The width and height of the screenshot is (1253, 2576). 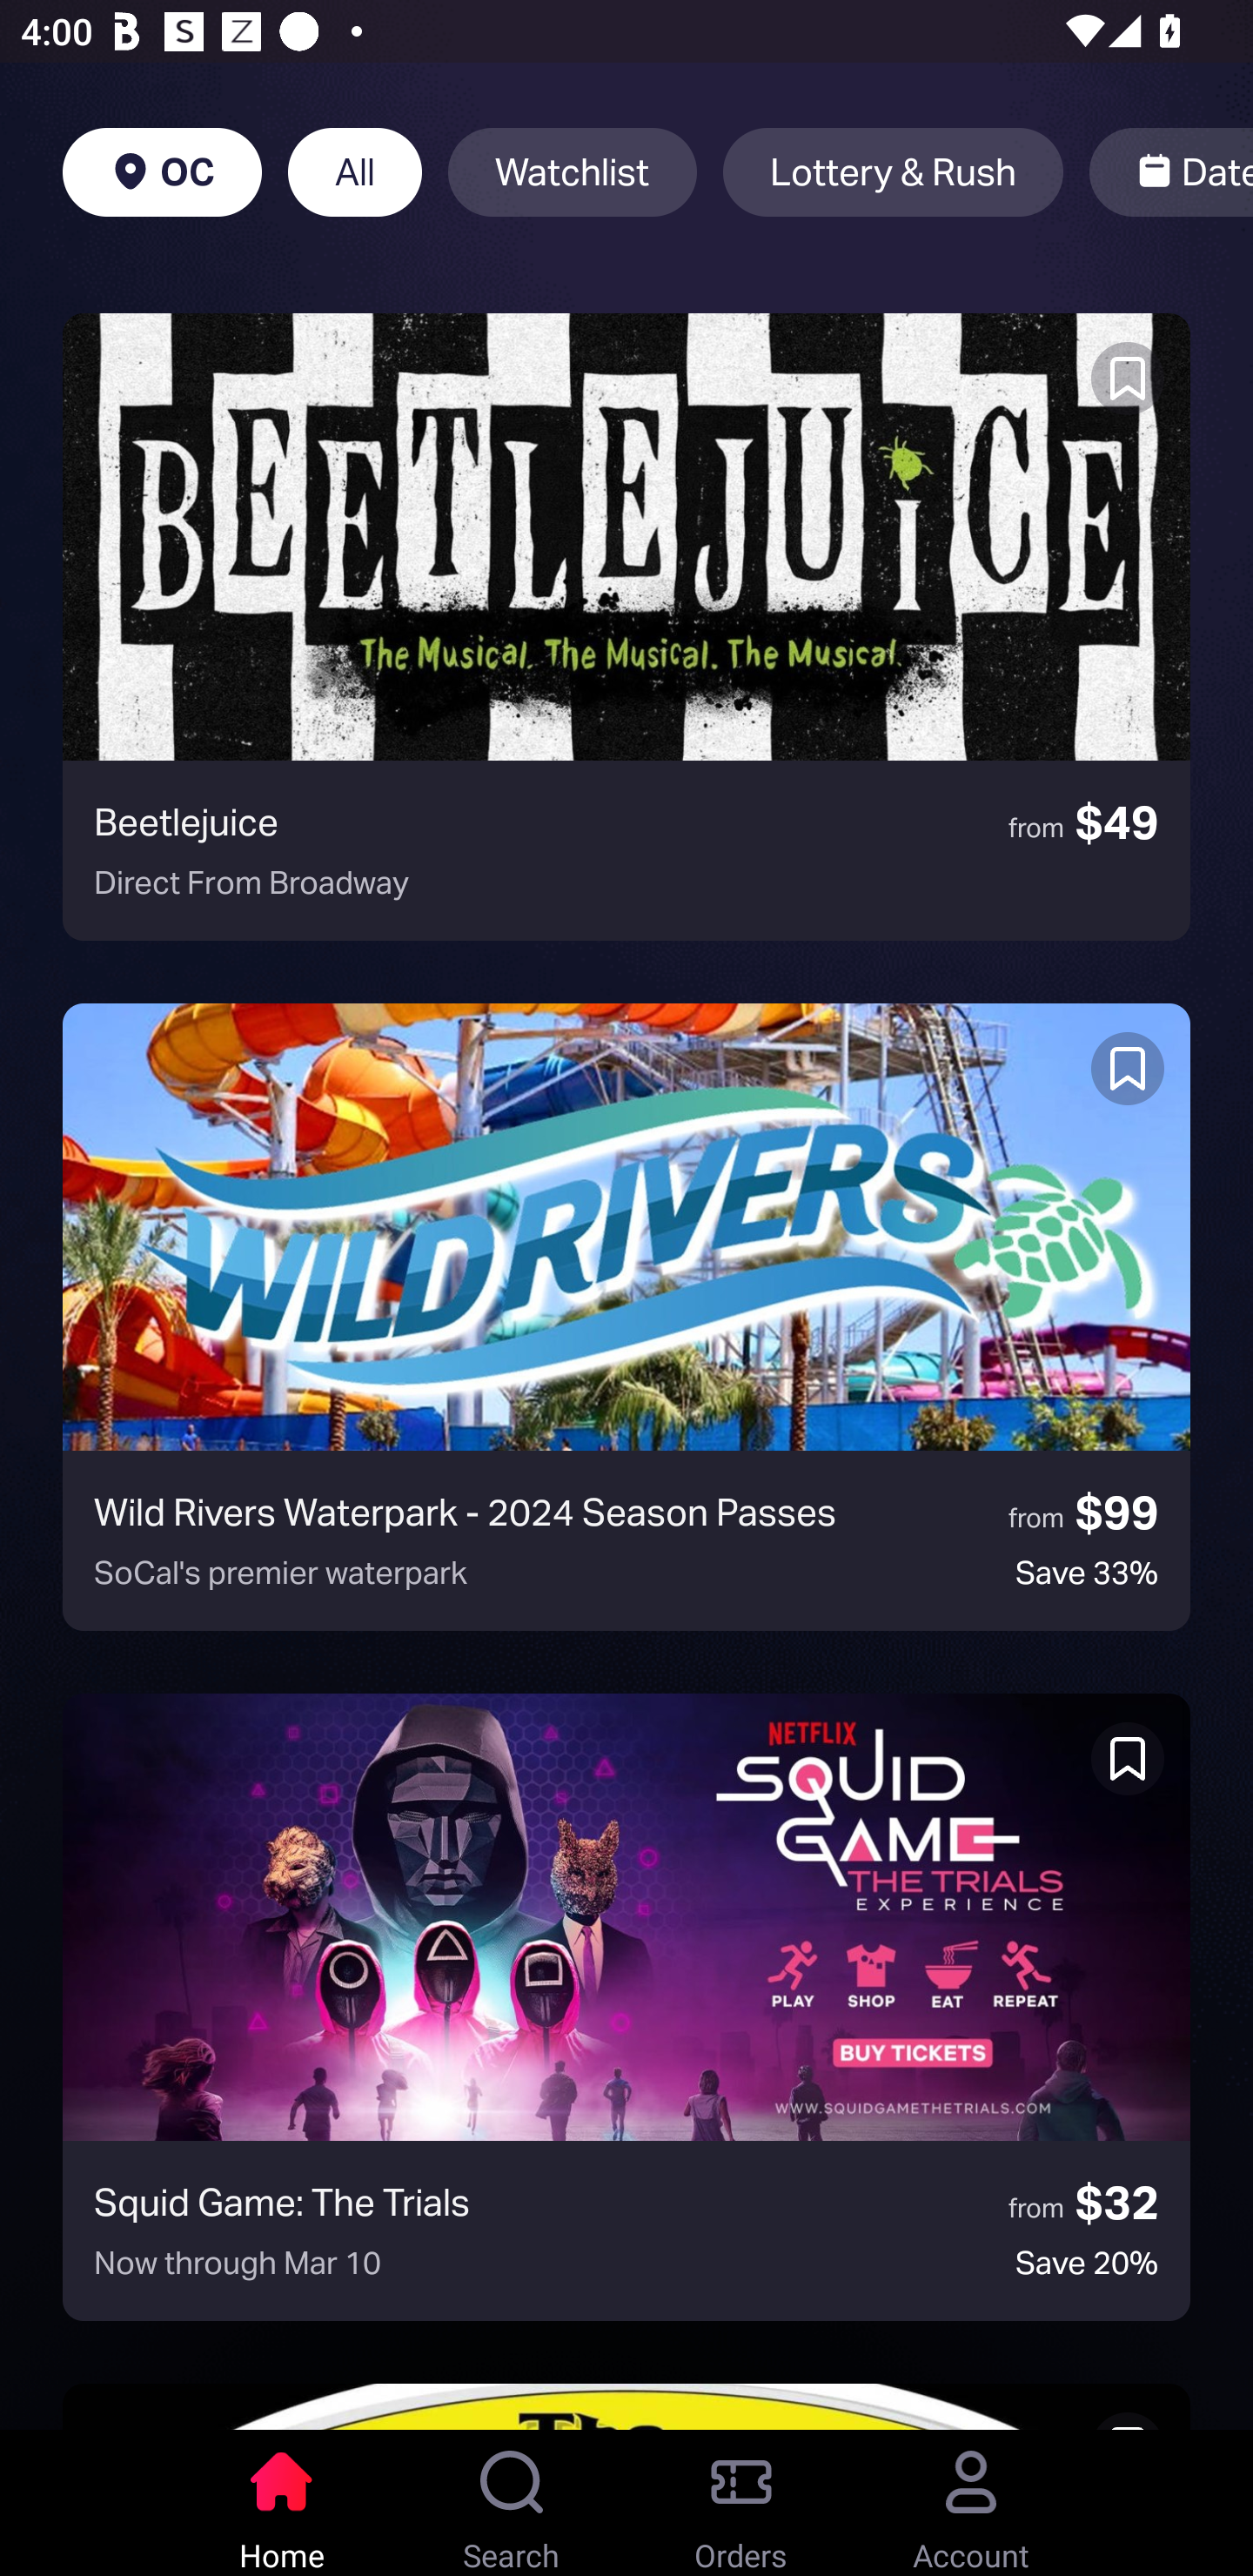 I want to click on Orders, so click(x=741, y=2503).